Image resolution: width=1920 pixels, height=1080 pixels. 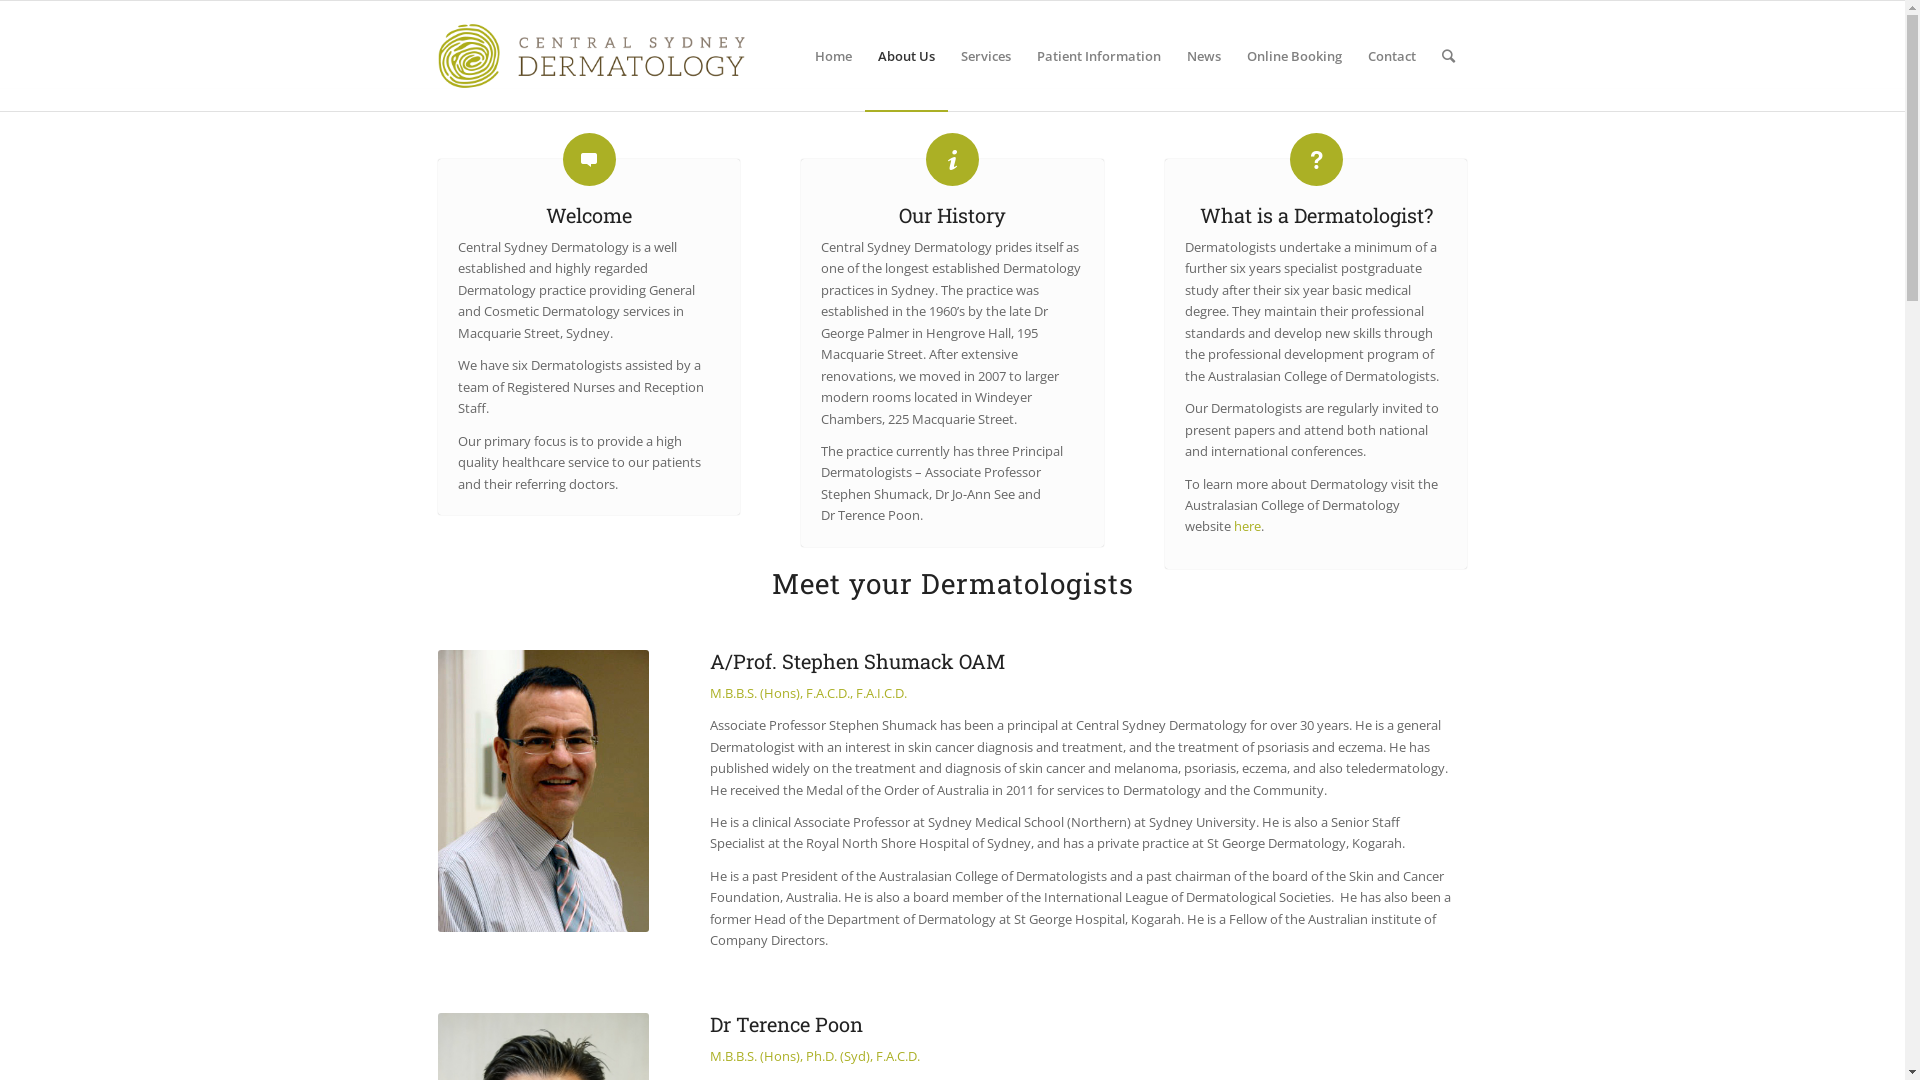 What do you see at coordinates (834, 56) in the screenshot?
I see `Home` at bounding box center [834, 56].